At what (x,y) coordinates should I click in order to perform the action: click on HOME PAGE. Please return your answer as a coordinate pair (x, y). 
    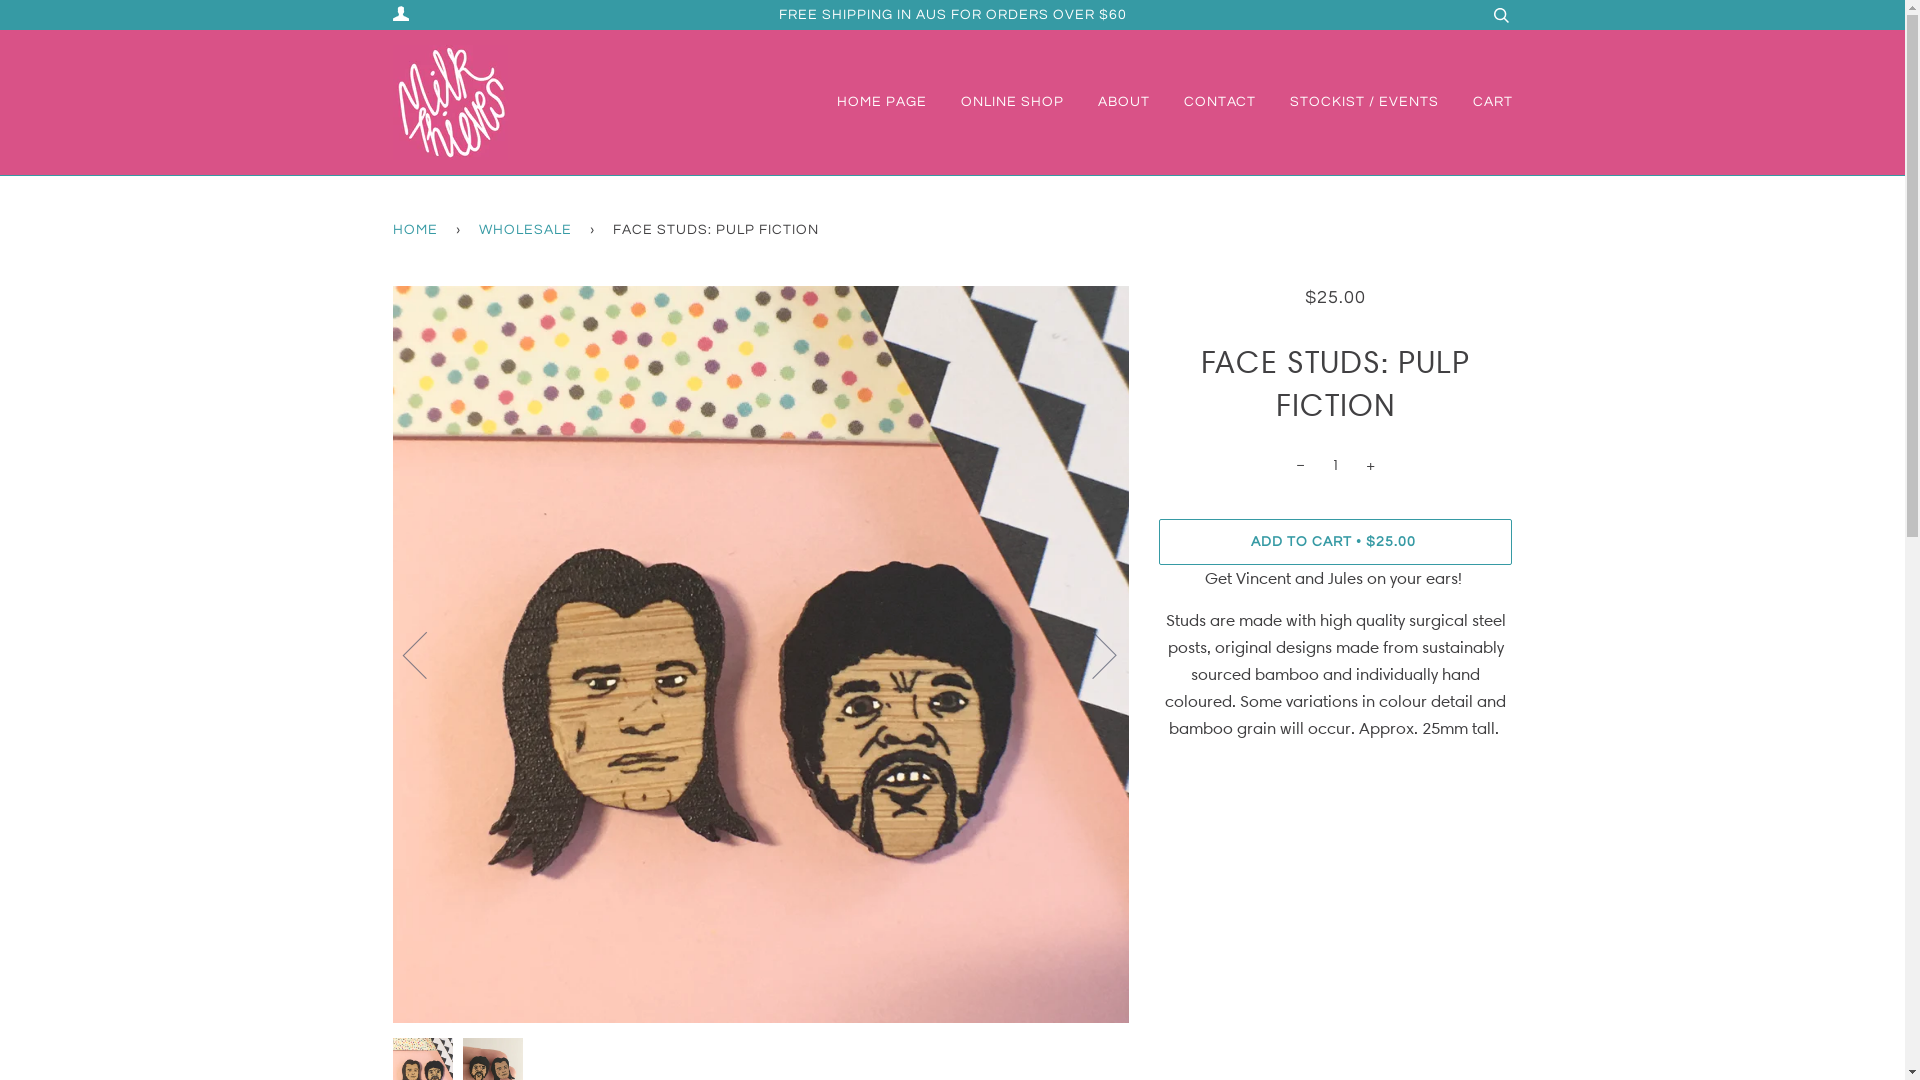
    Looking at the image, I should click on (876, 102).